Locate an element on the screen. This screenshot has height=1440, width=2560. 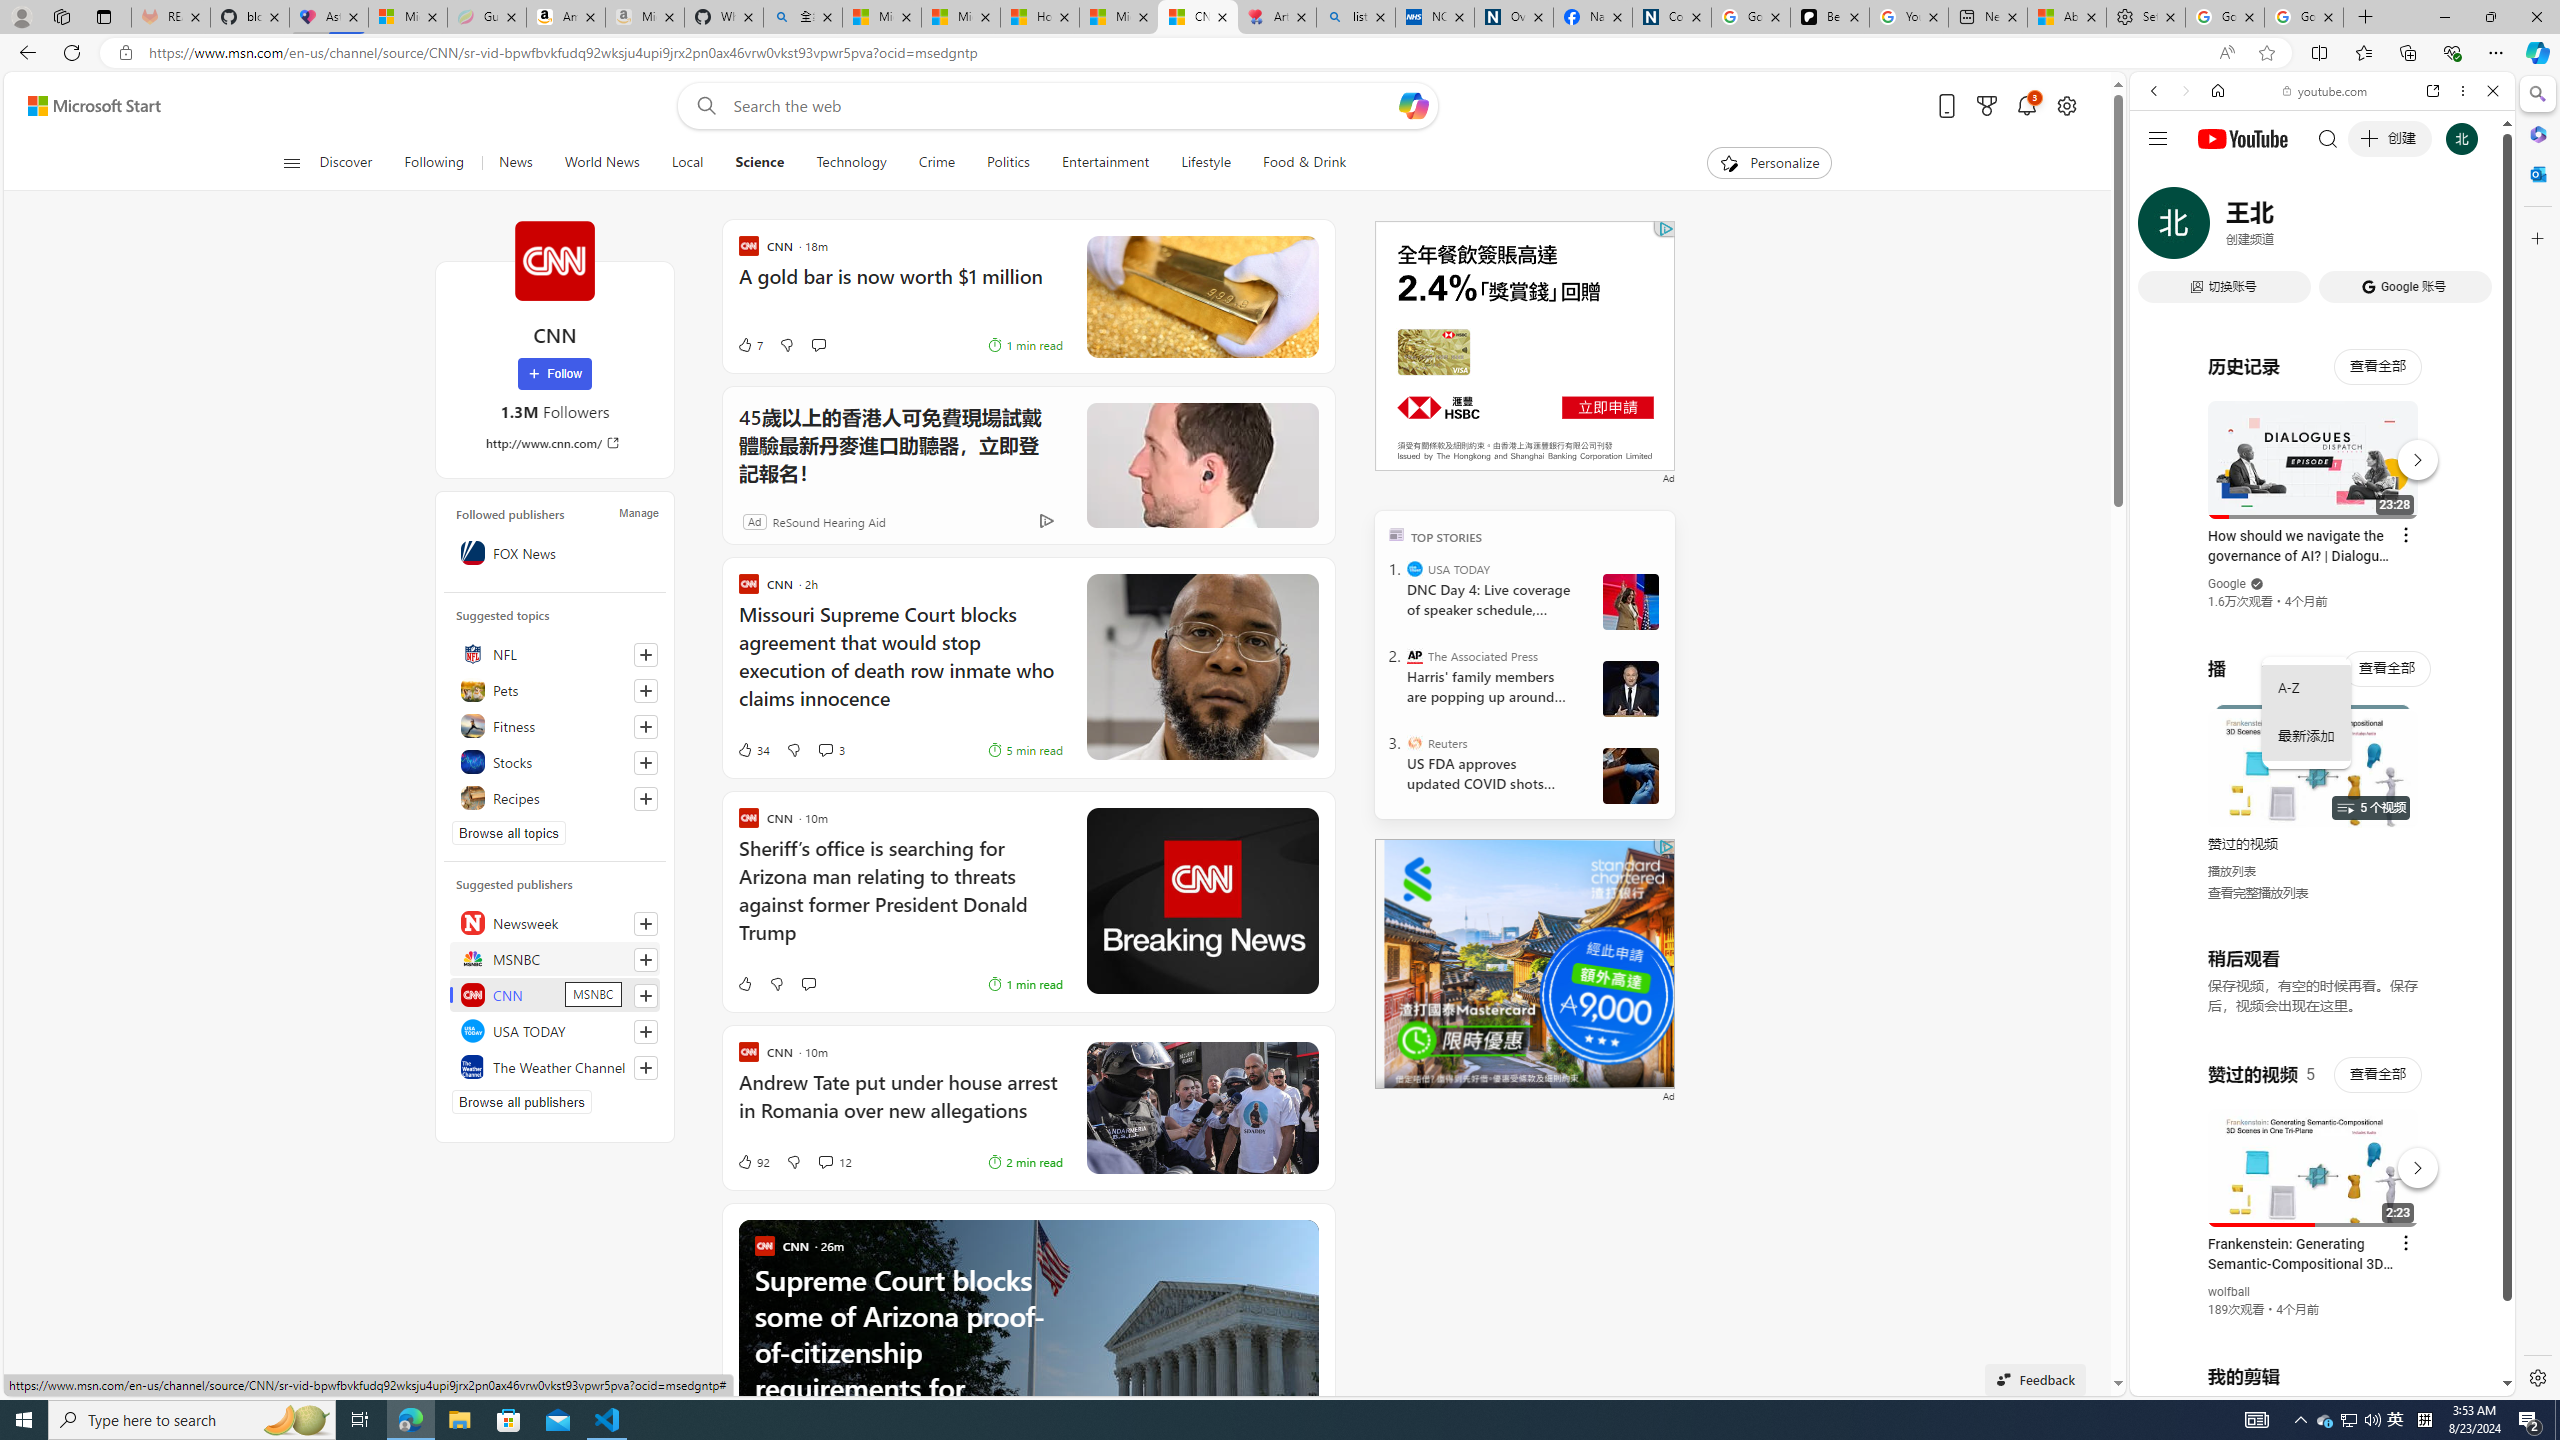
Open navigation menu is located at coordinates (290, 162).